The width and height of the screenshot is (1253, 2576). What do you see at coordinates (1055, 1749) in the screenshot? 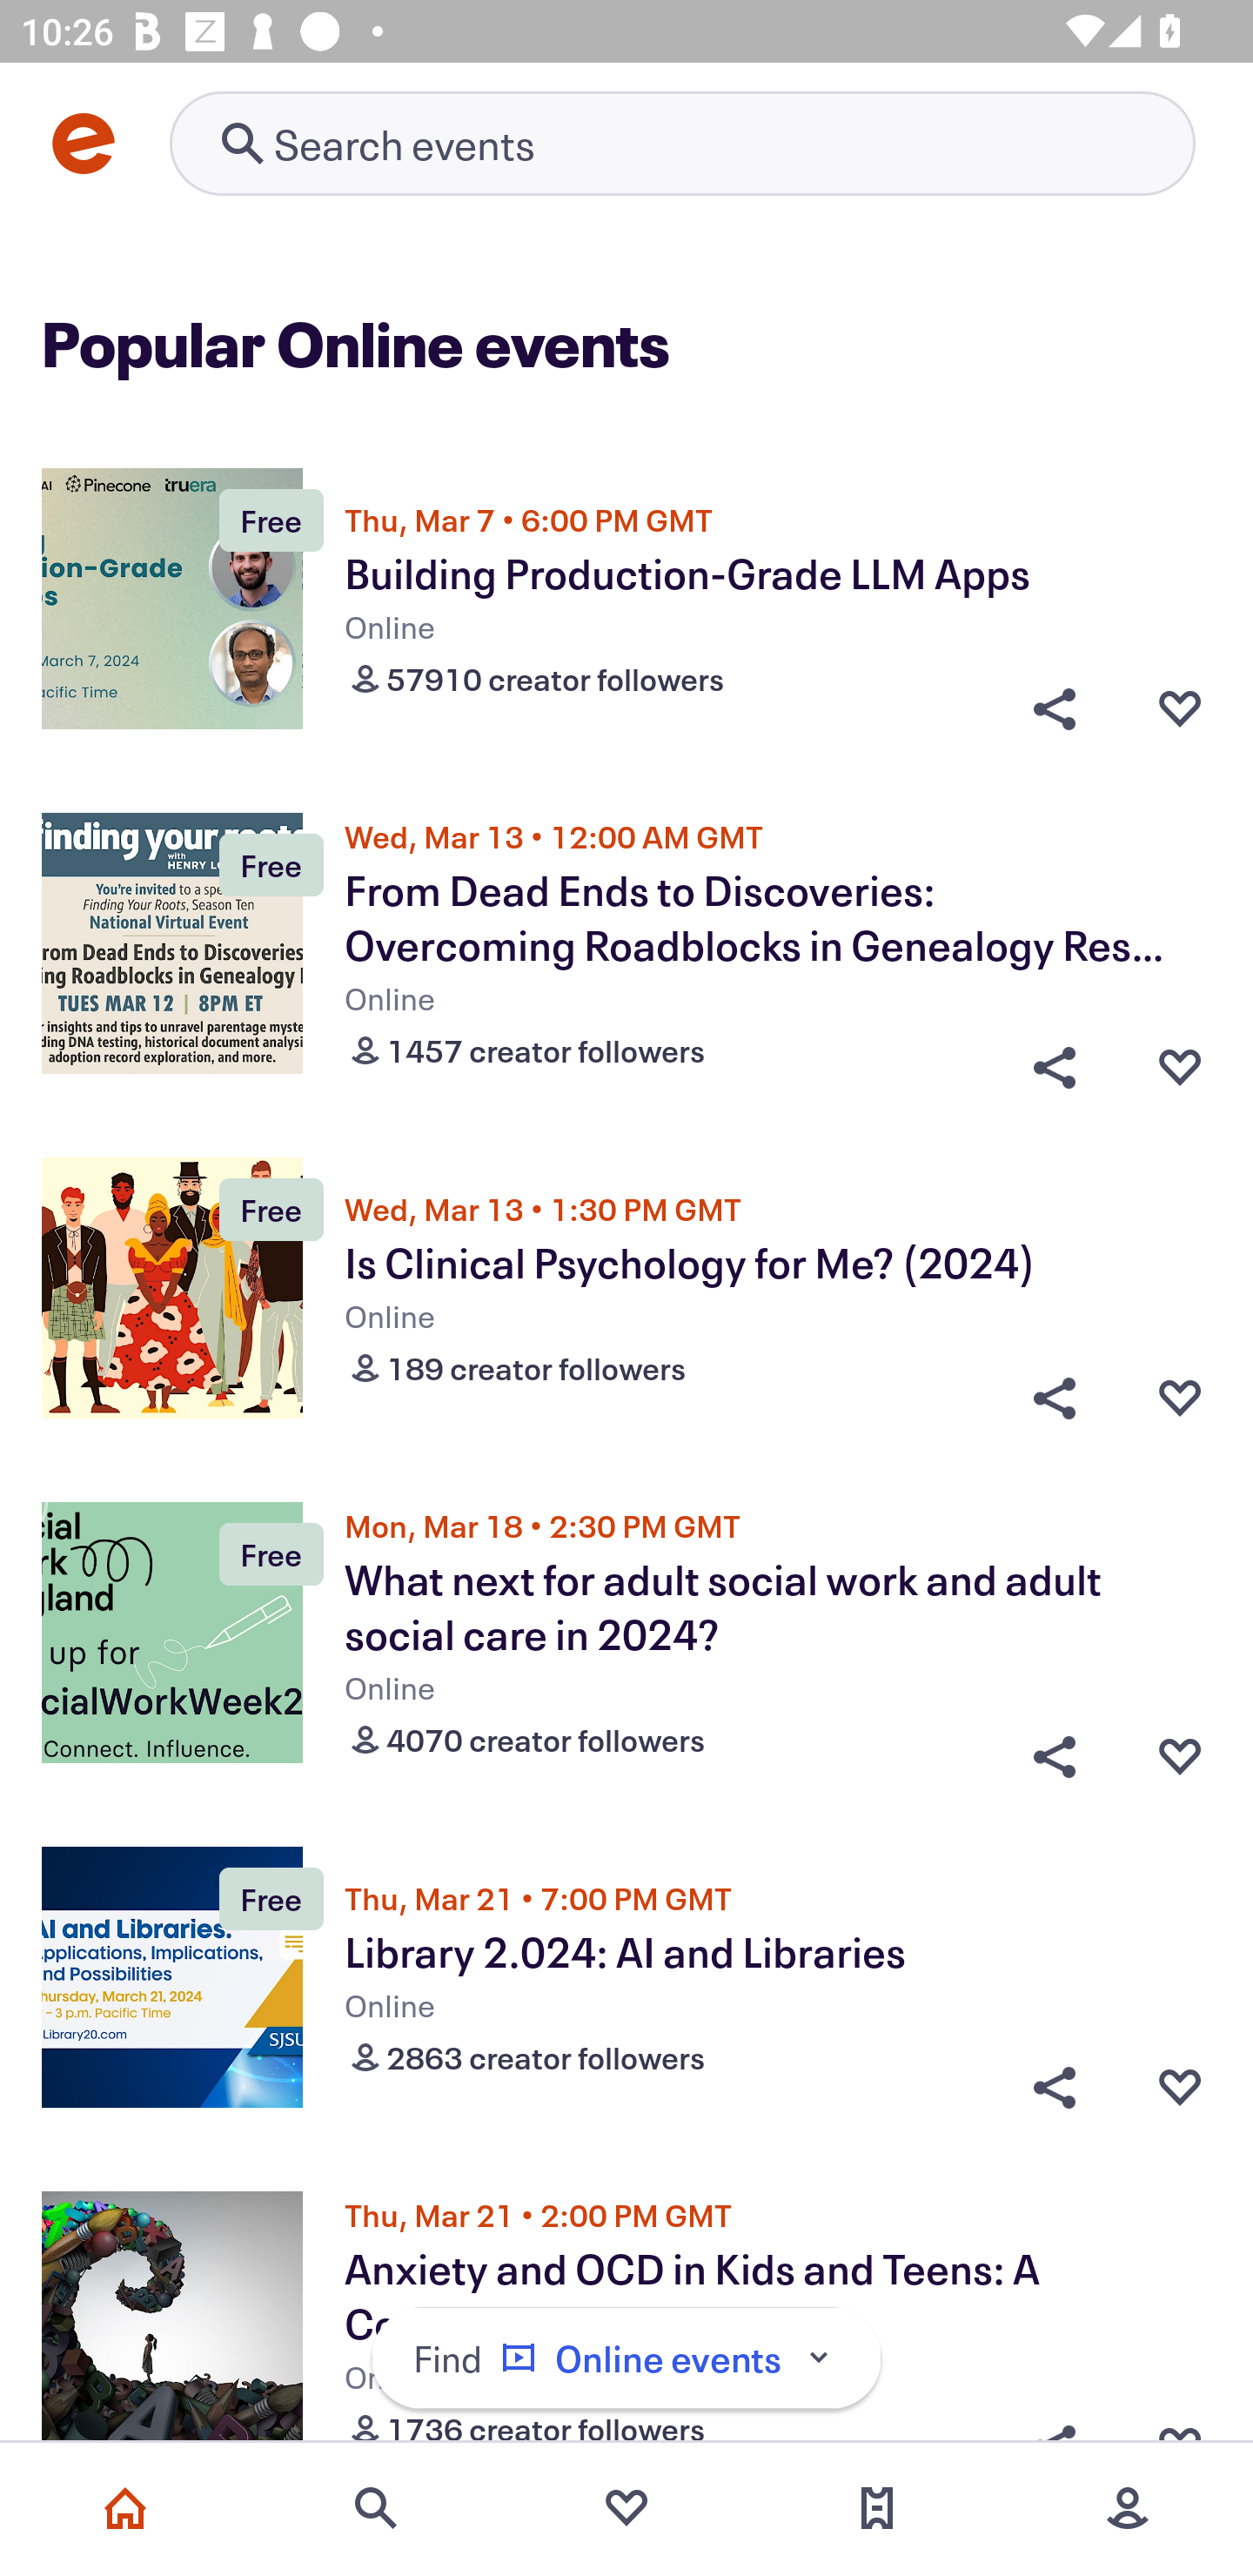
I see `Share button` at bounding box center [1055, 1749].